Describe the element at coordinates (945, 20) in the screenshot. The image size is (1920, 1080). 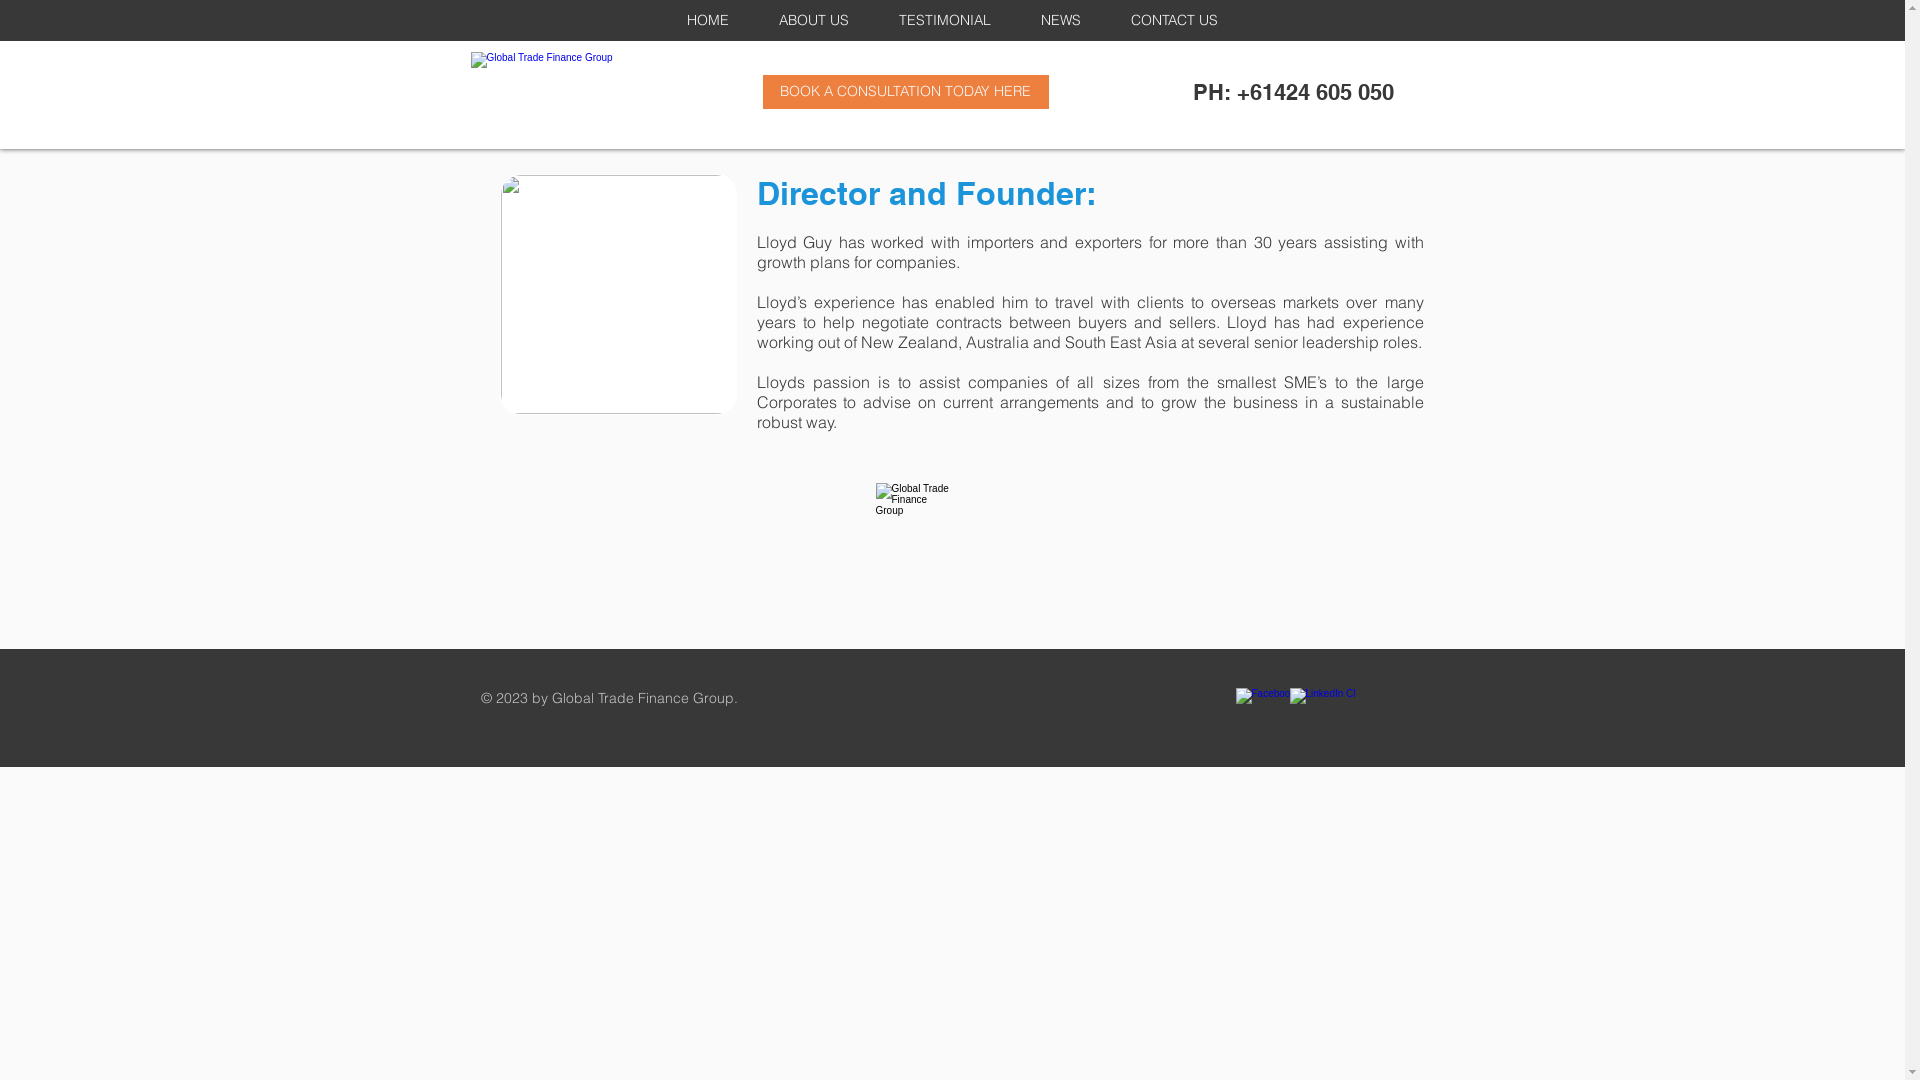
I see `TESTIMONIAL` at that location.